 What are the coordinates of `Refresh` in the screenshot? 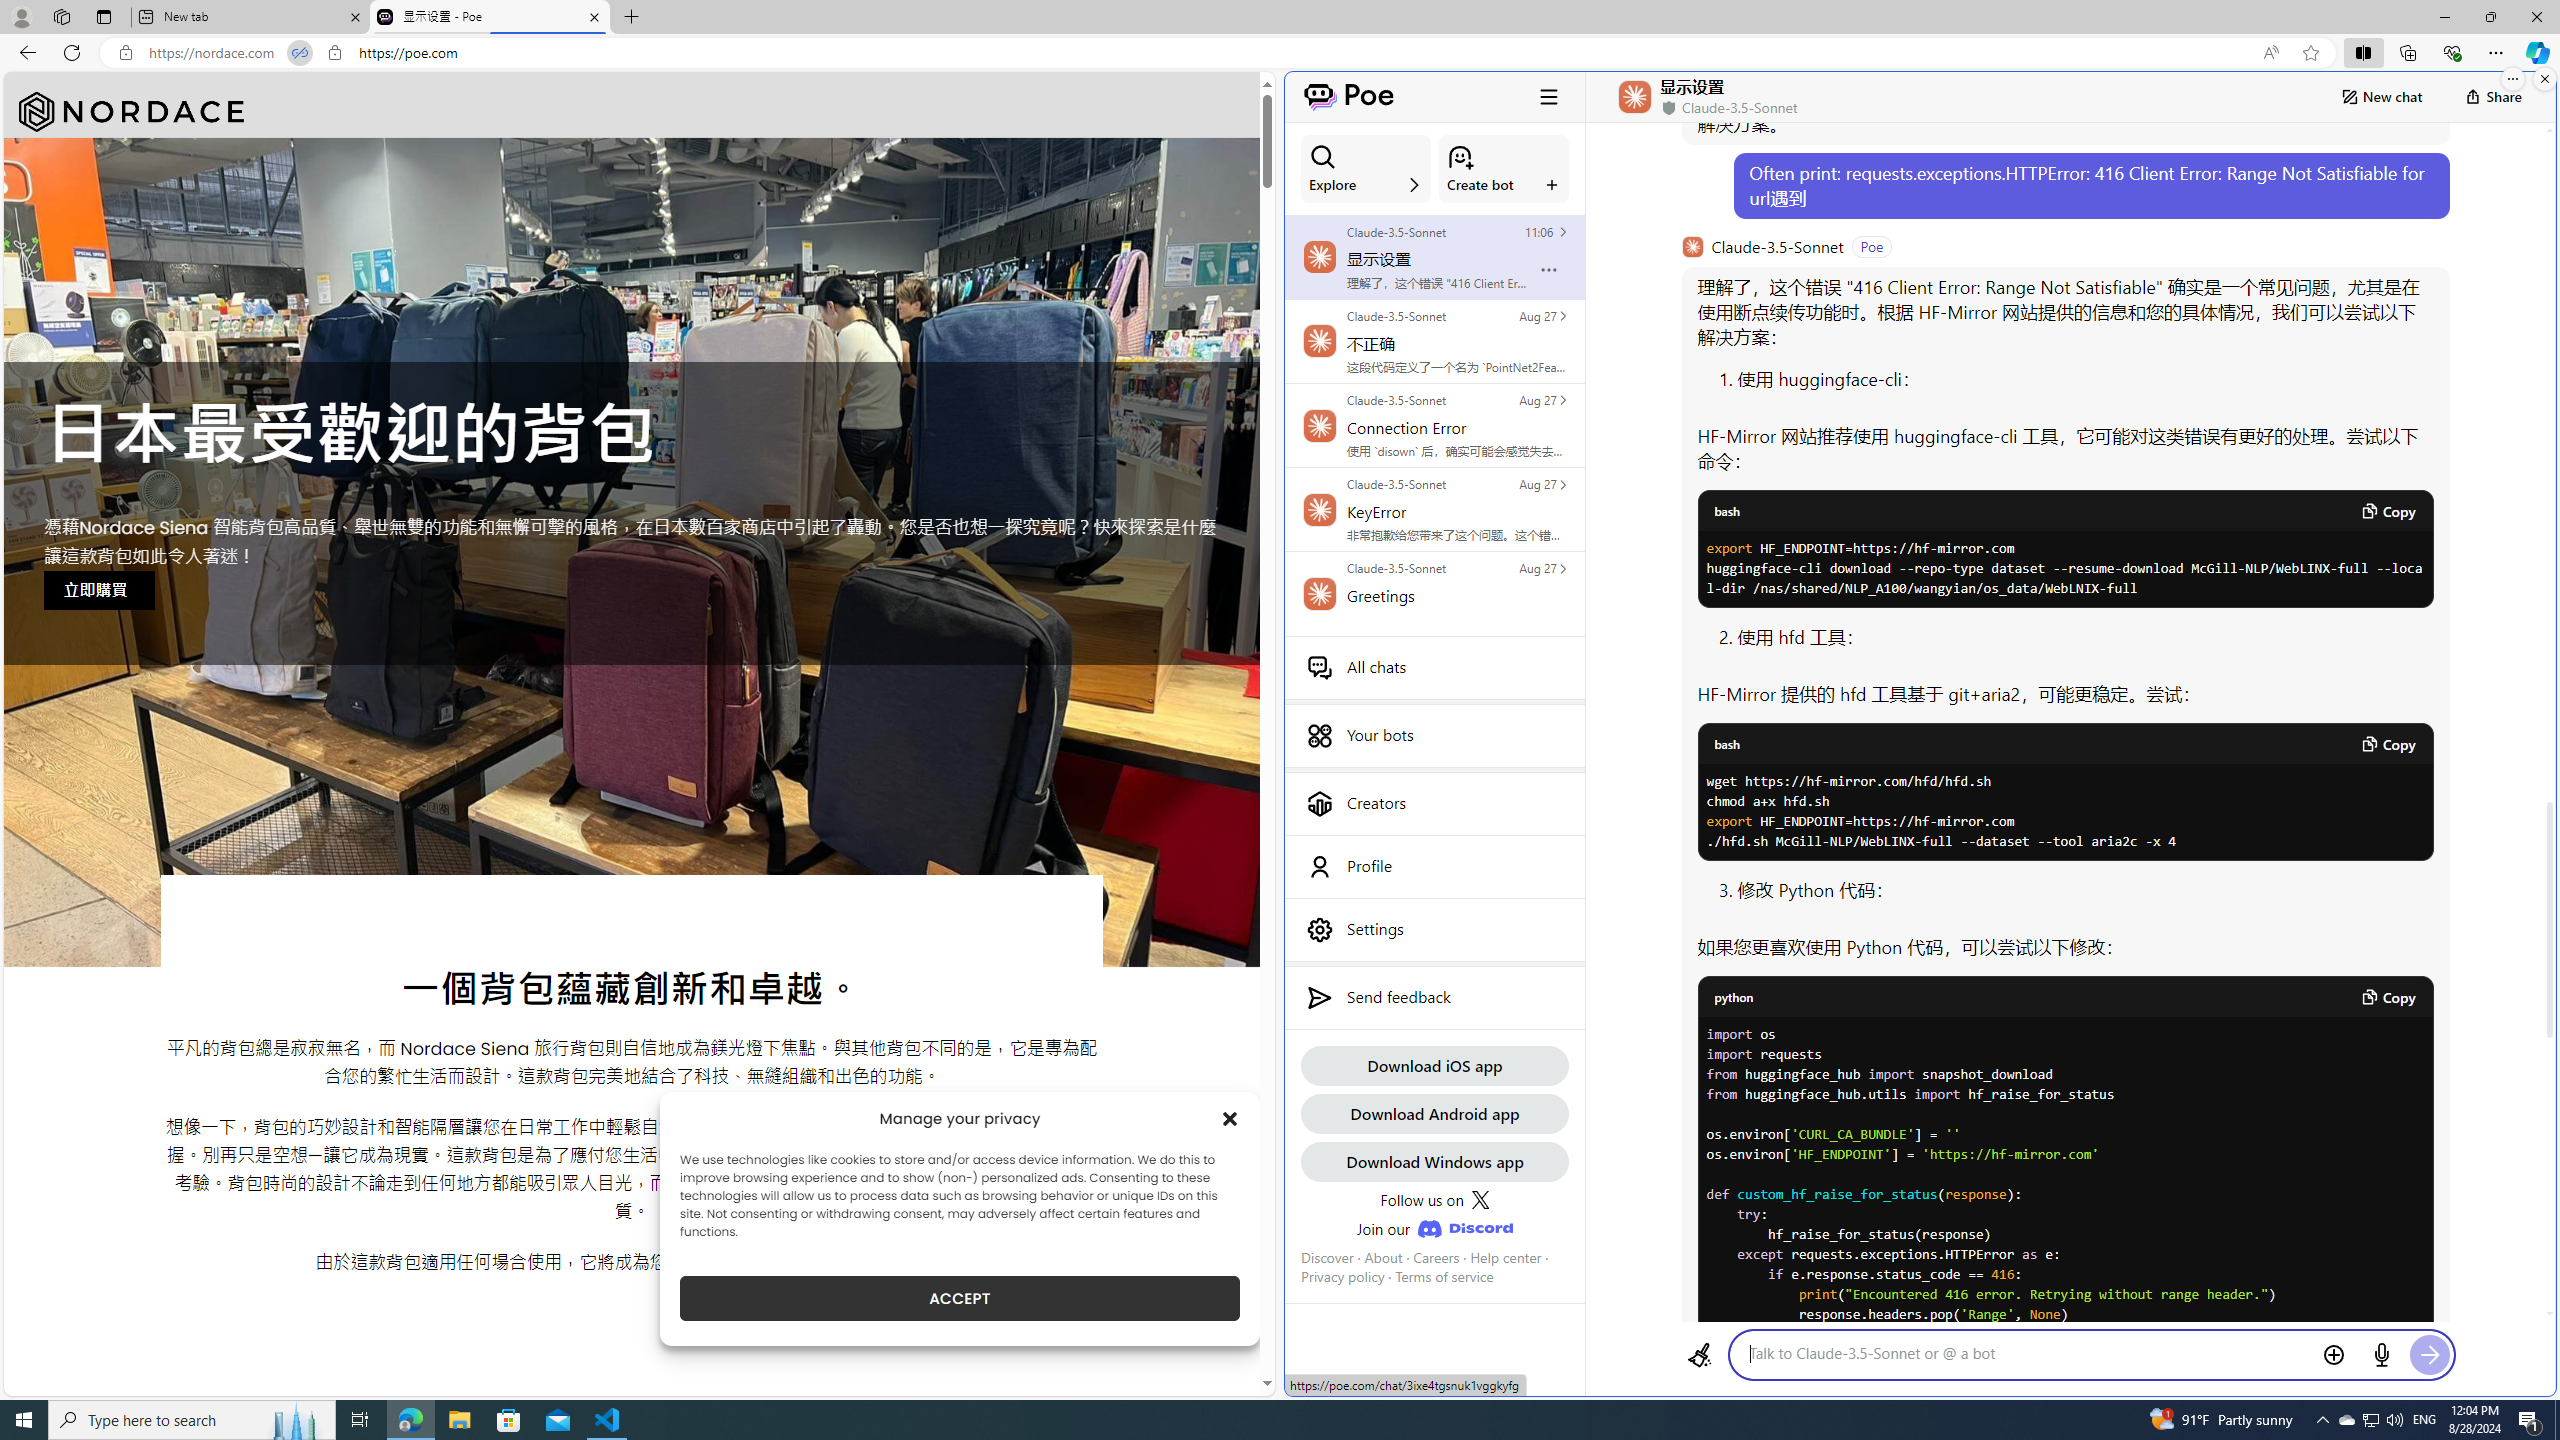 It's located at (72, 52).